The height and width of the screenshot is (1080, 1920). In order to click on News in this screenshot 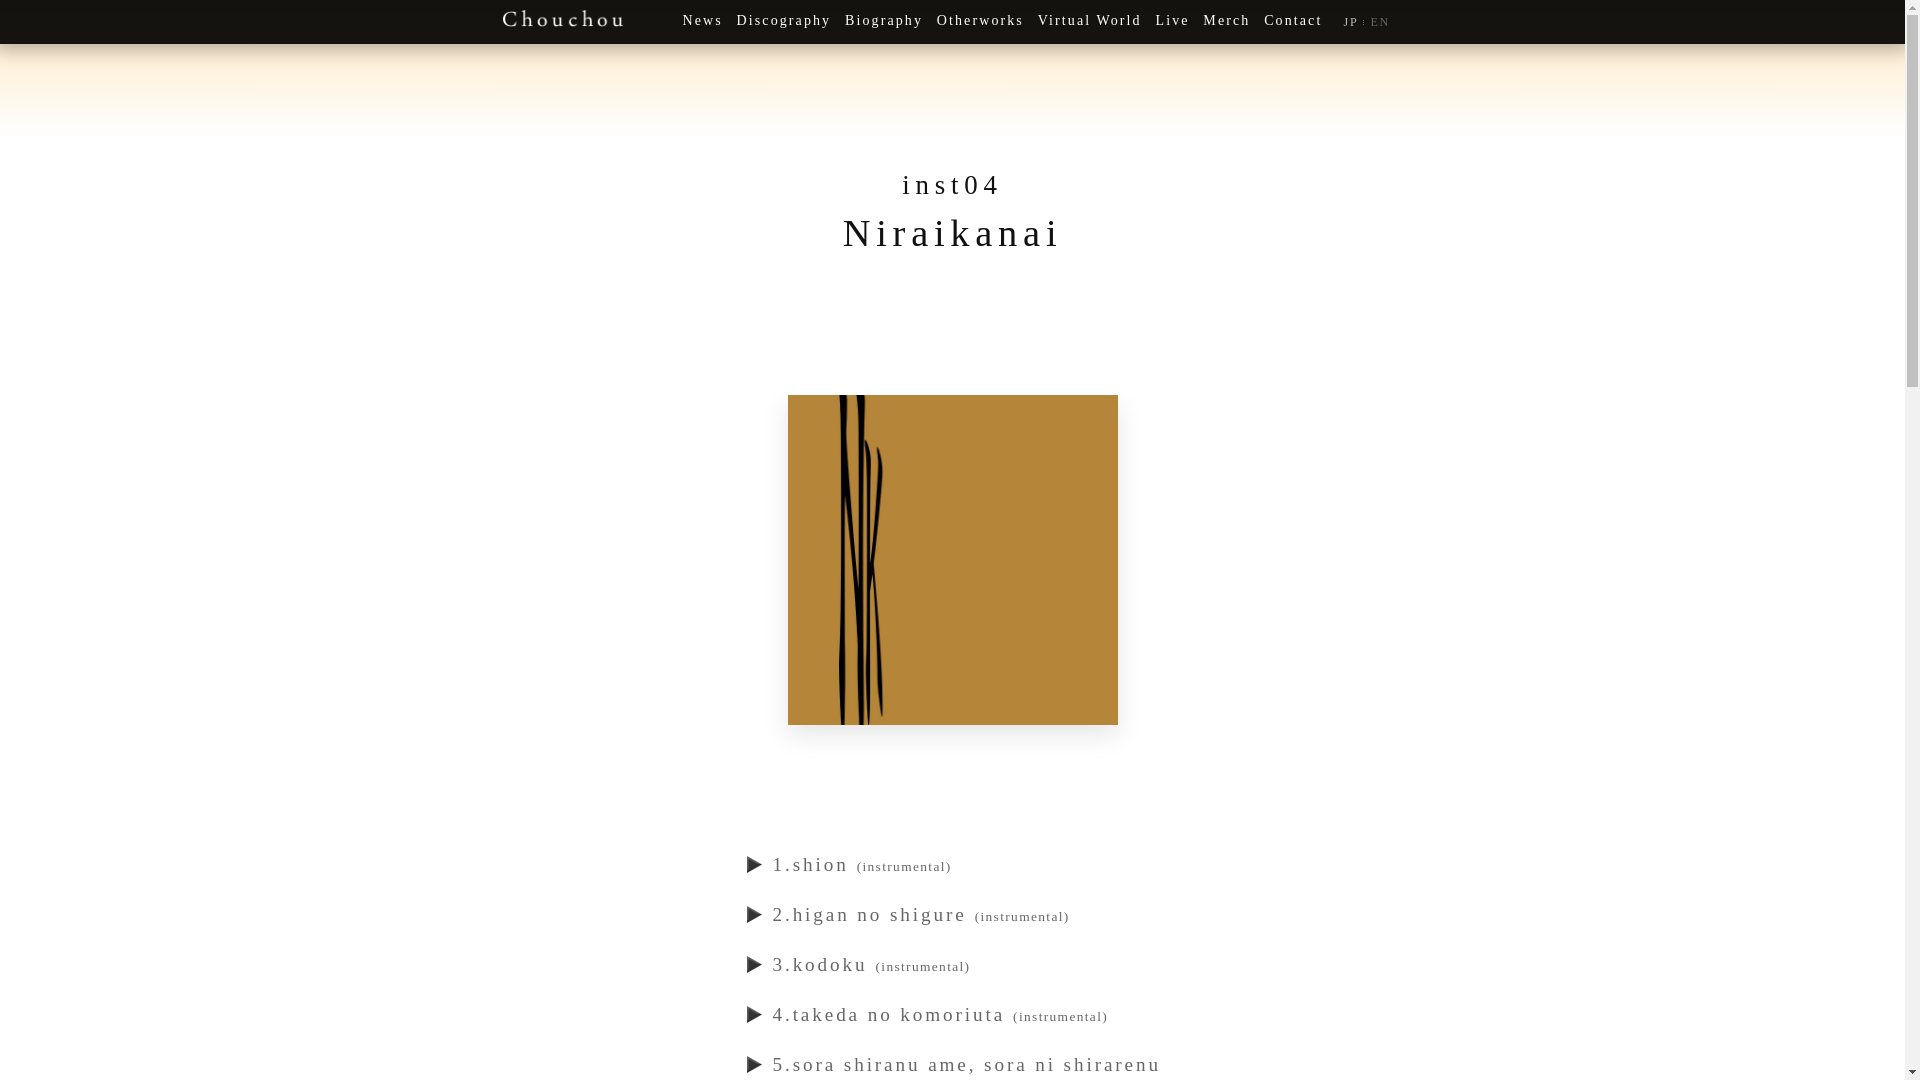, I will do `click(702, 22)`.